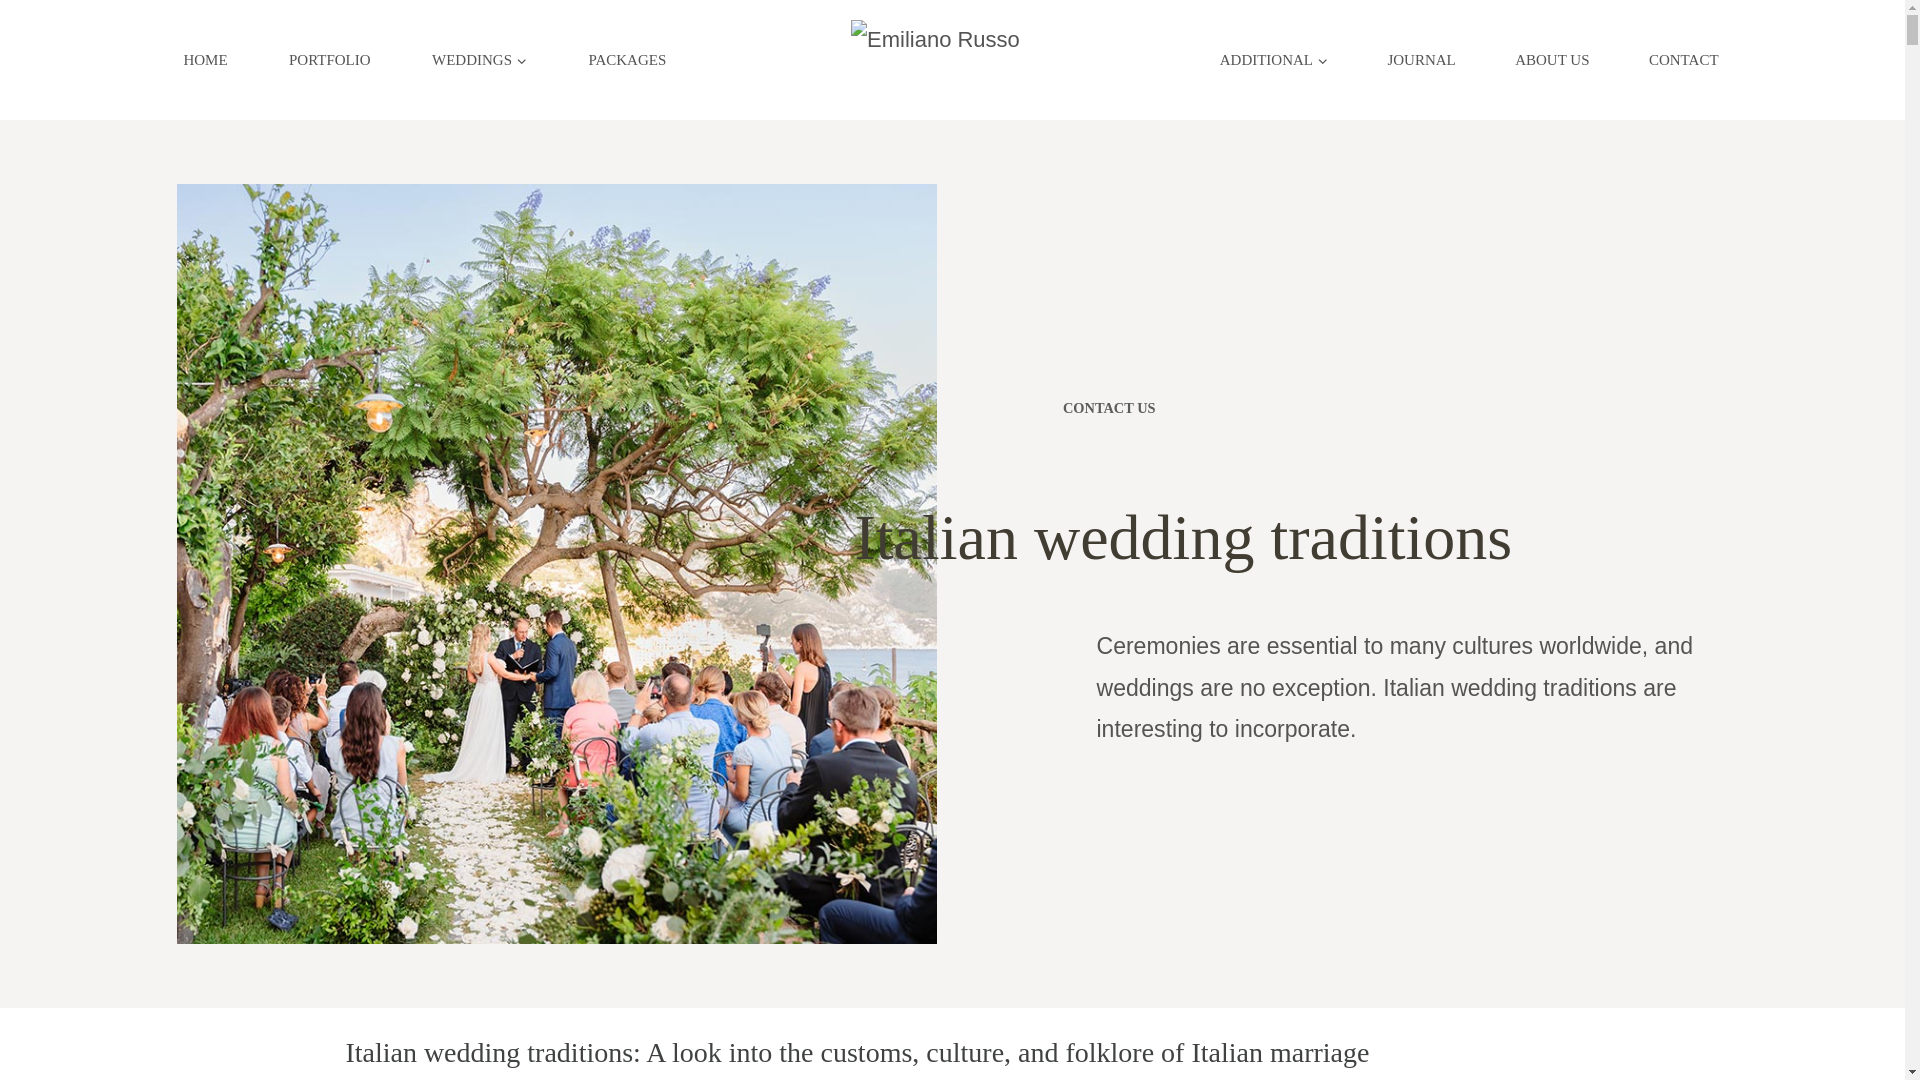  What do you see at coordinates (1684, 60) in the screenshot?
I see `CONTACT` at bounding box center [1684, 60].